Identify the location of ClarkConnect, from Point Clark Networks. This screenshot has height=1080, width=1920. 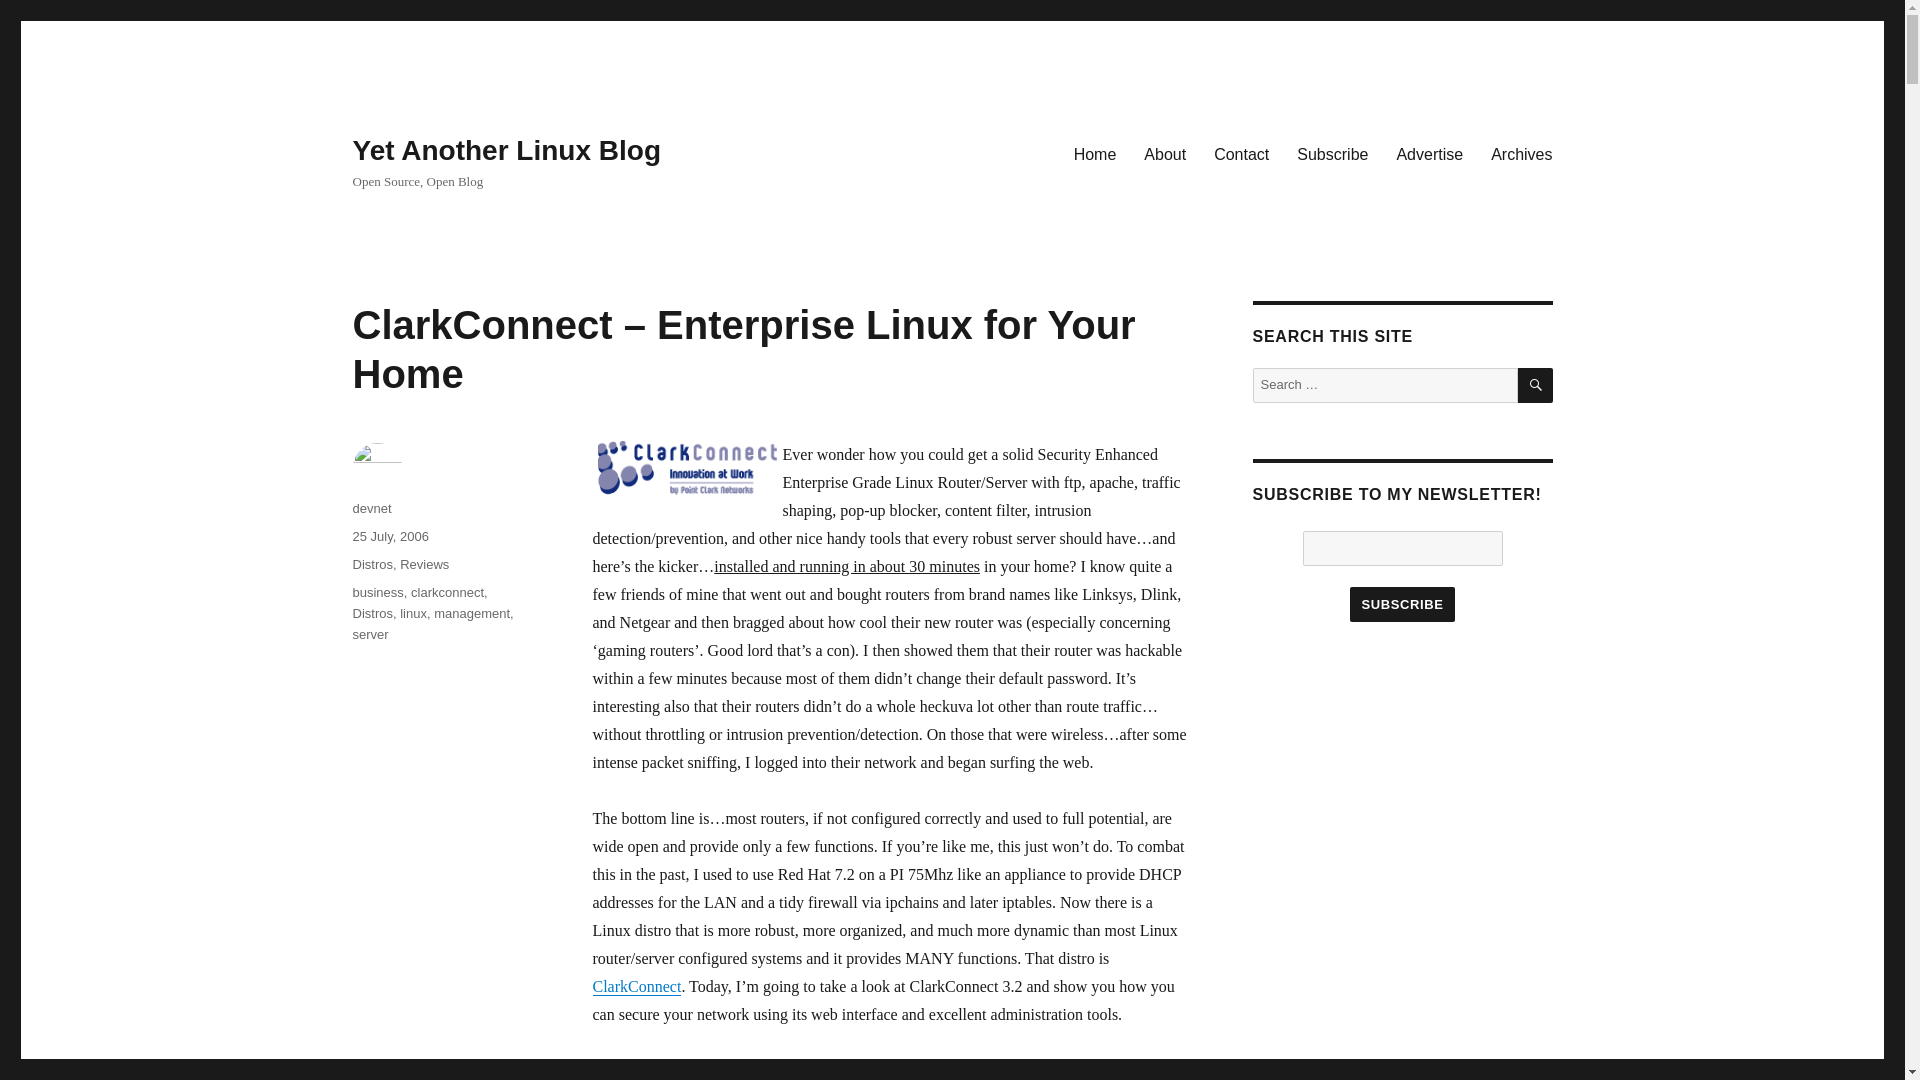
(636, 986).